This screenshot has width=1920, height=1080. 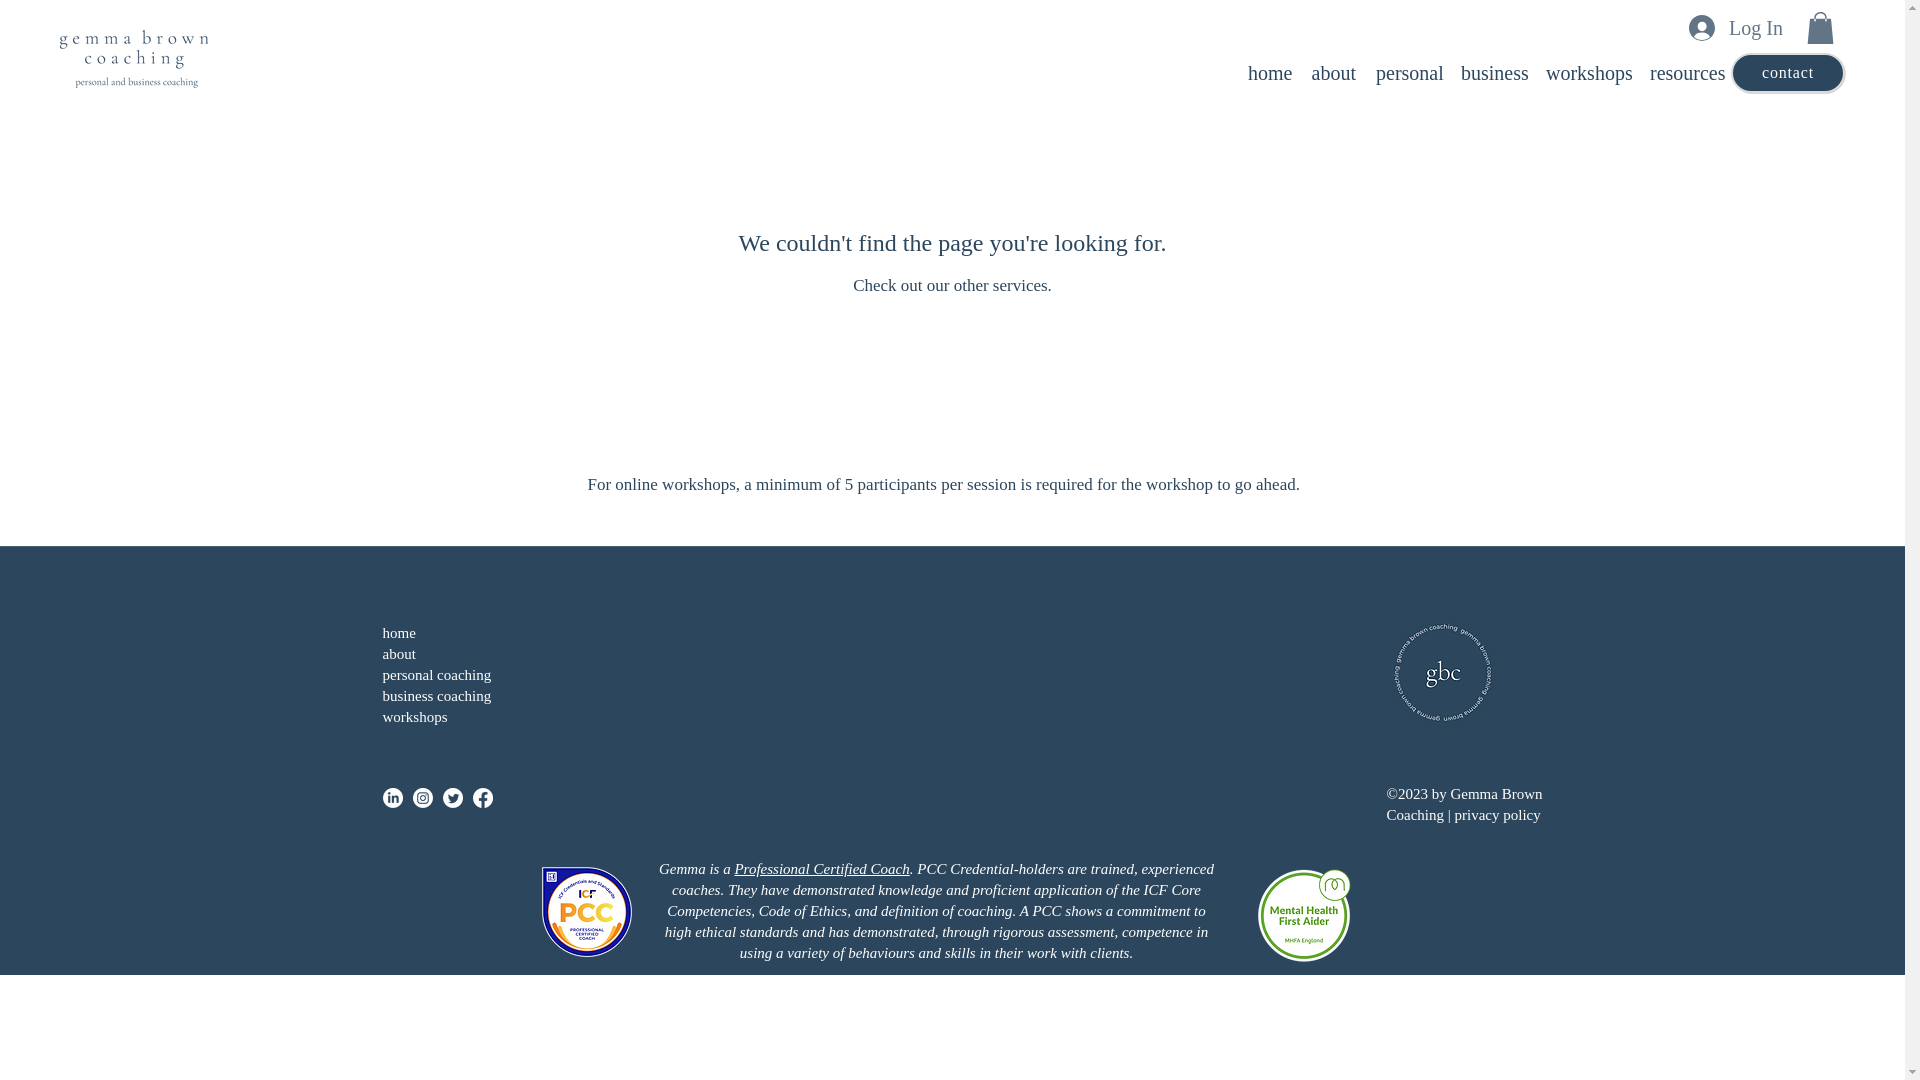 What do you see at coordinates (1270, 72) in the screenshot?
I see `home` at bounding box center [1270, 72].